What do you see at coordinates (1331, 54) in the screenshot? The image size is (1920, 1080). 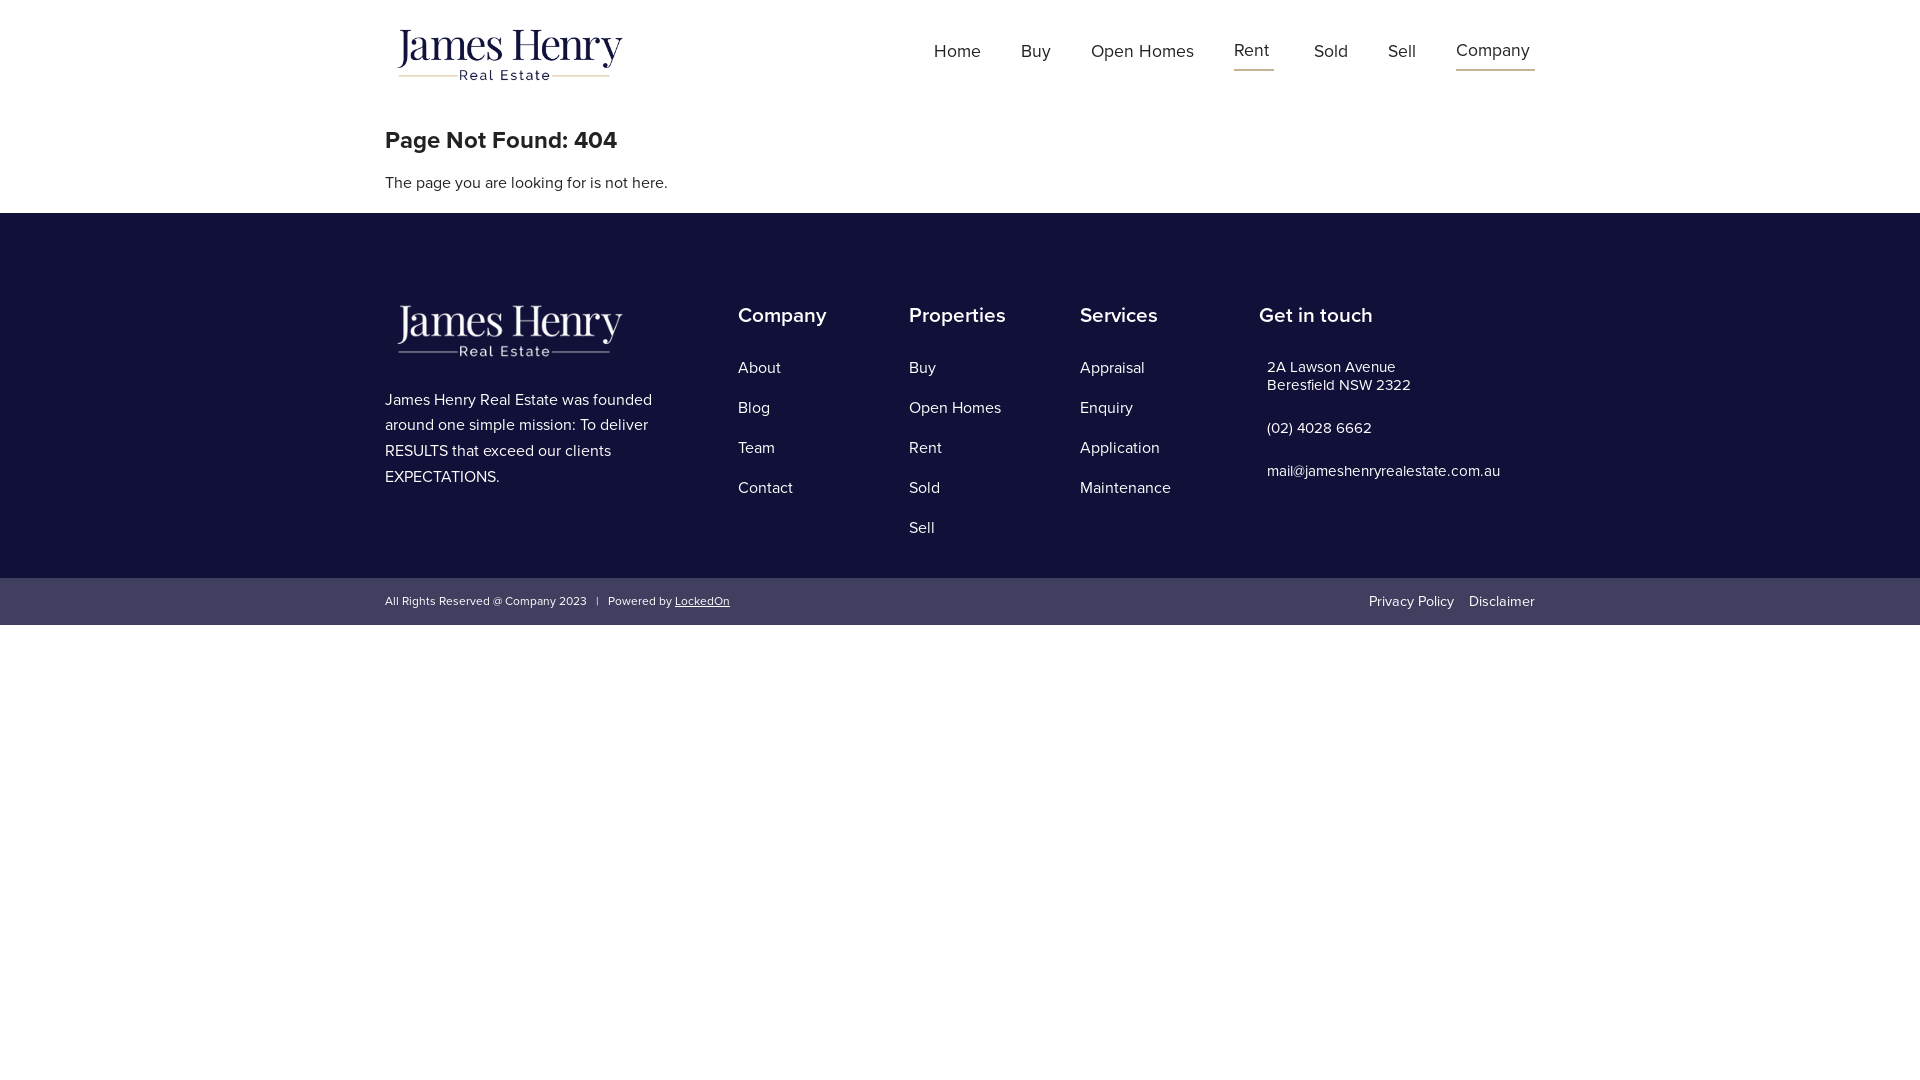 I see `Sold` at bounding box center [1331, 54].